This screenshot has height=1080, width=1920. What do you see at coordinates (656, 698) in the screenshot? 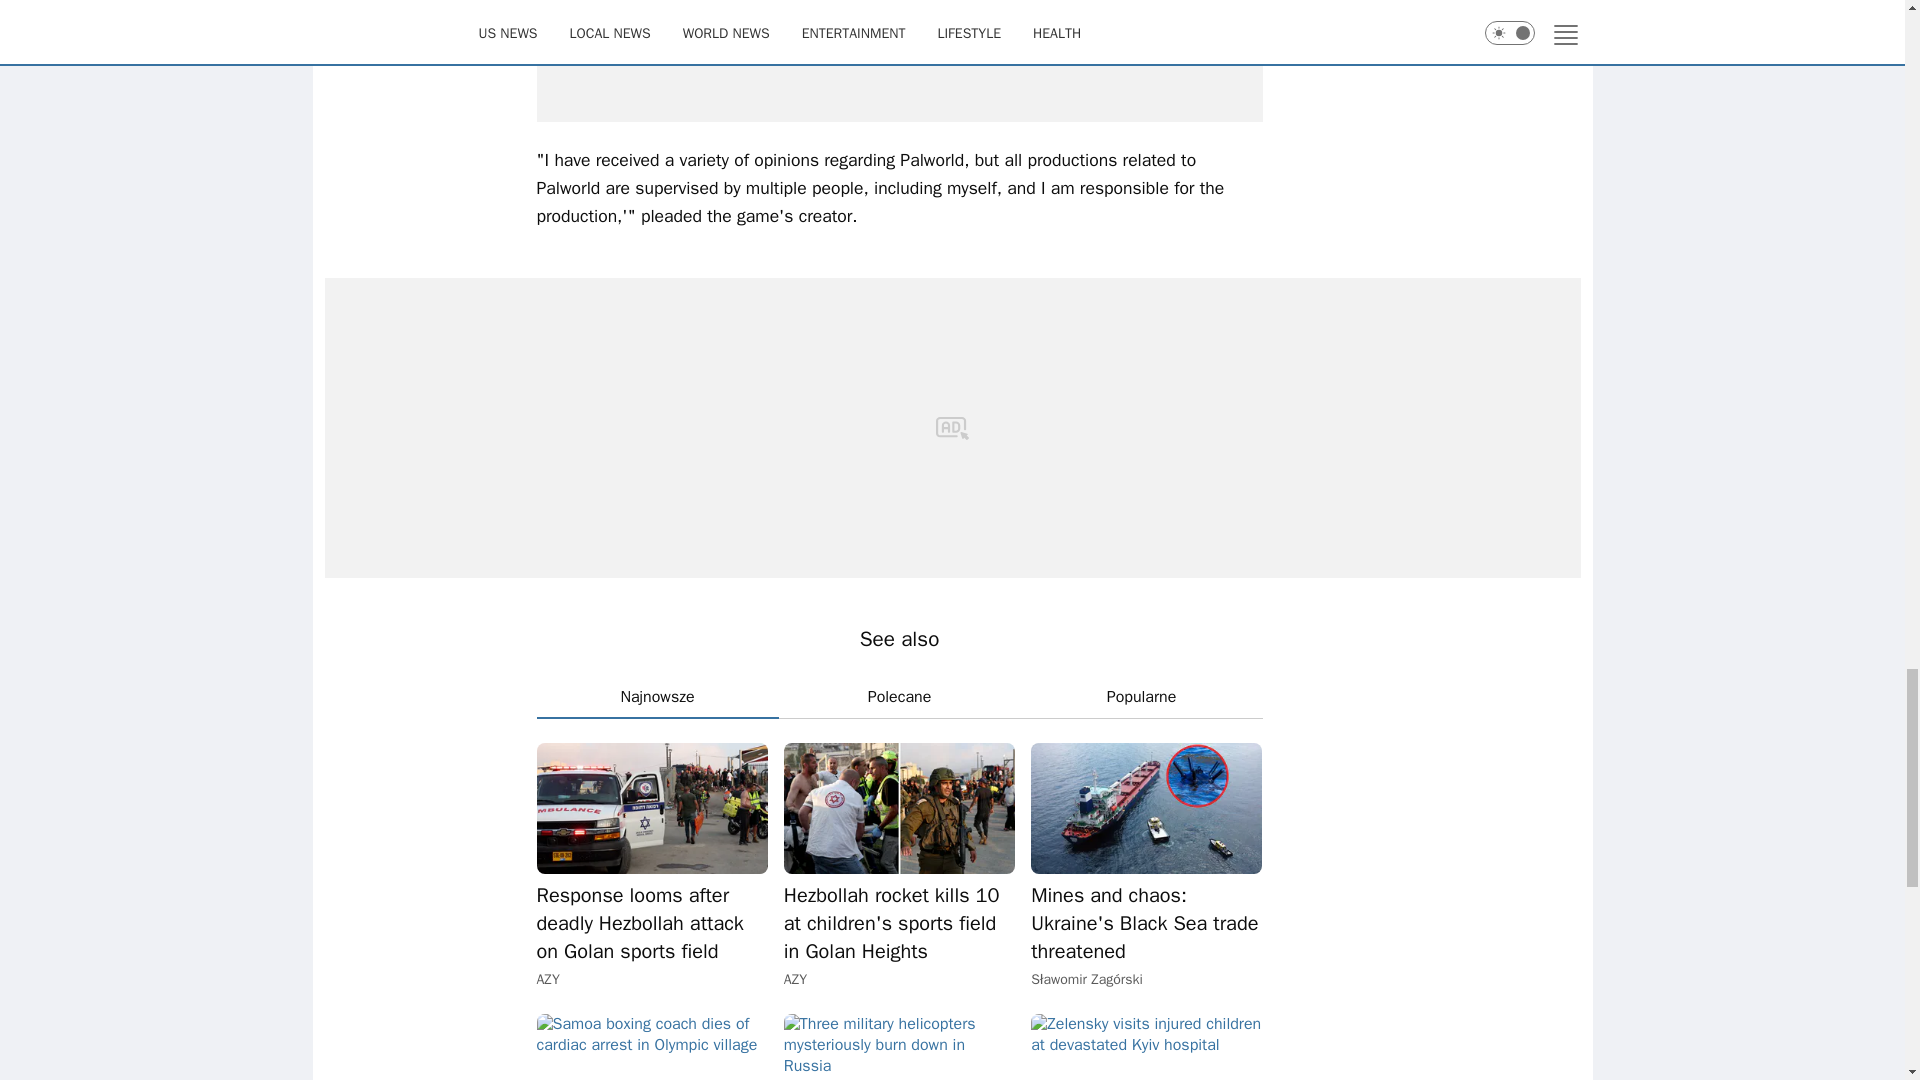
I see `Najnowsze` at bounding box center [656, 698].